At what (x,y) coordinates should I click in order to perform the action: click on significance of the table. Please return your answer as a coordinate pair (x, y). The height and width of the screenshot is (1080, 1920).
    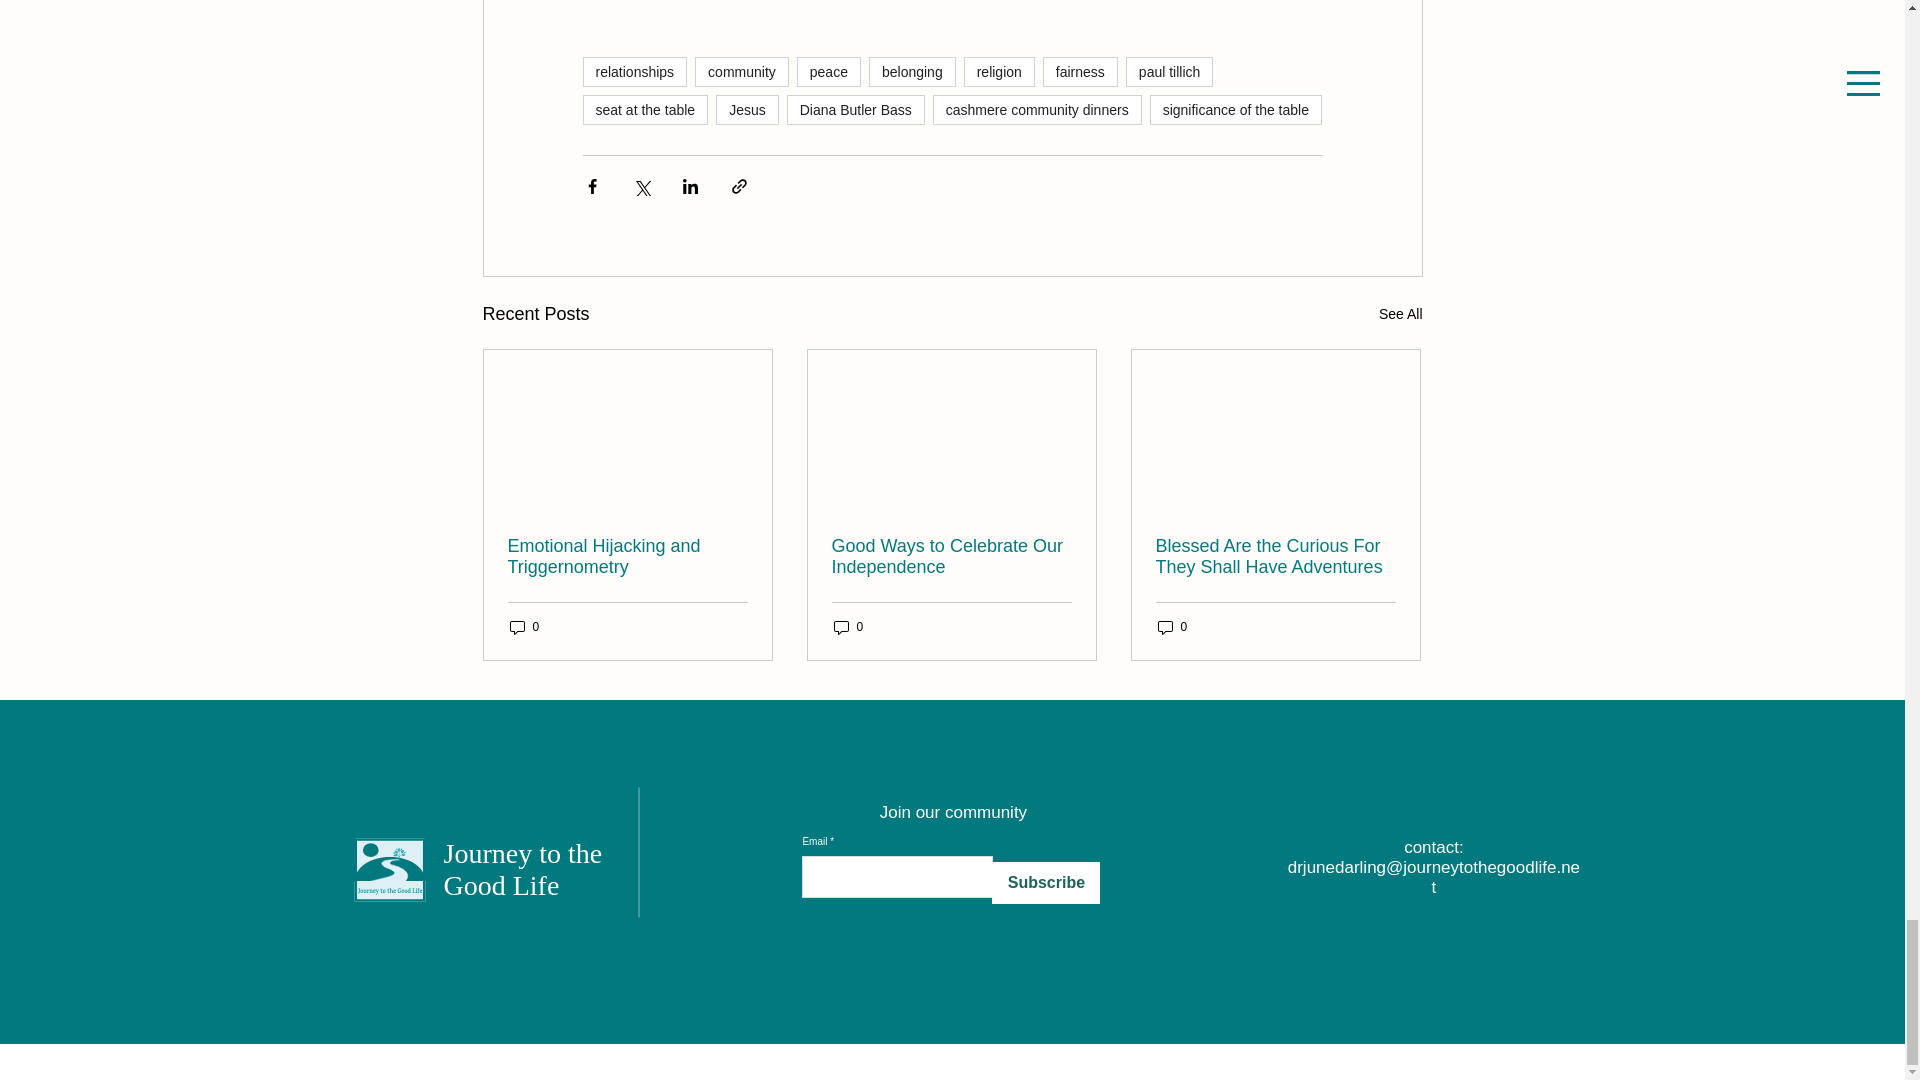
    Looking at the image, I should click on (1236, 110).